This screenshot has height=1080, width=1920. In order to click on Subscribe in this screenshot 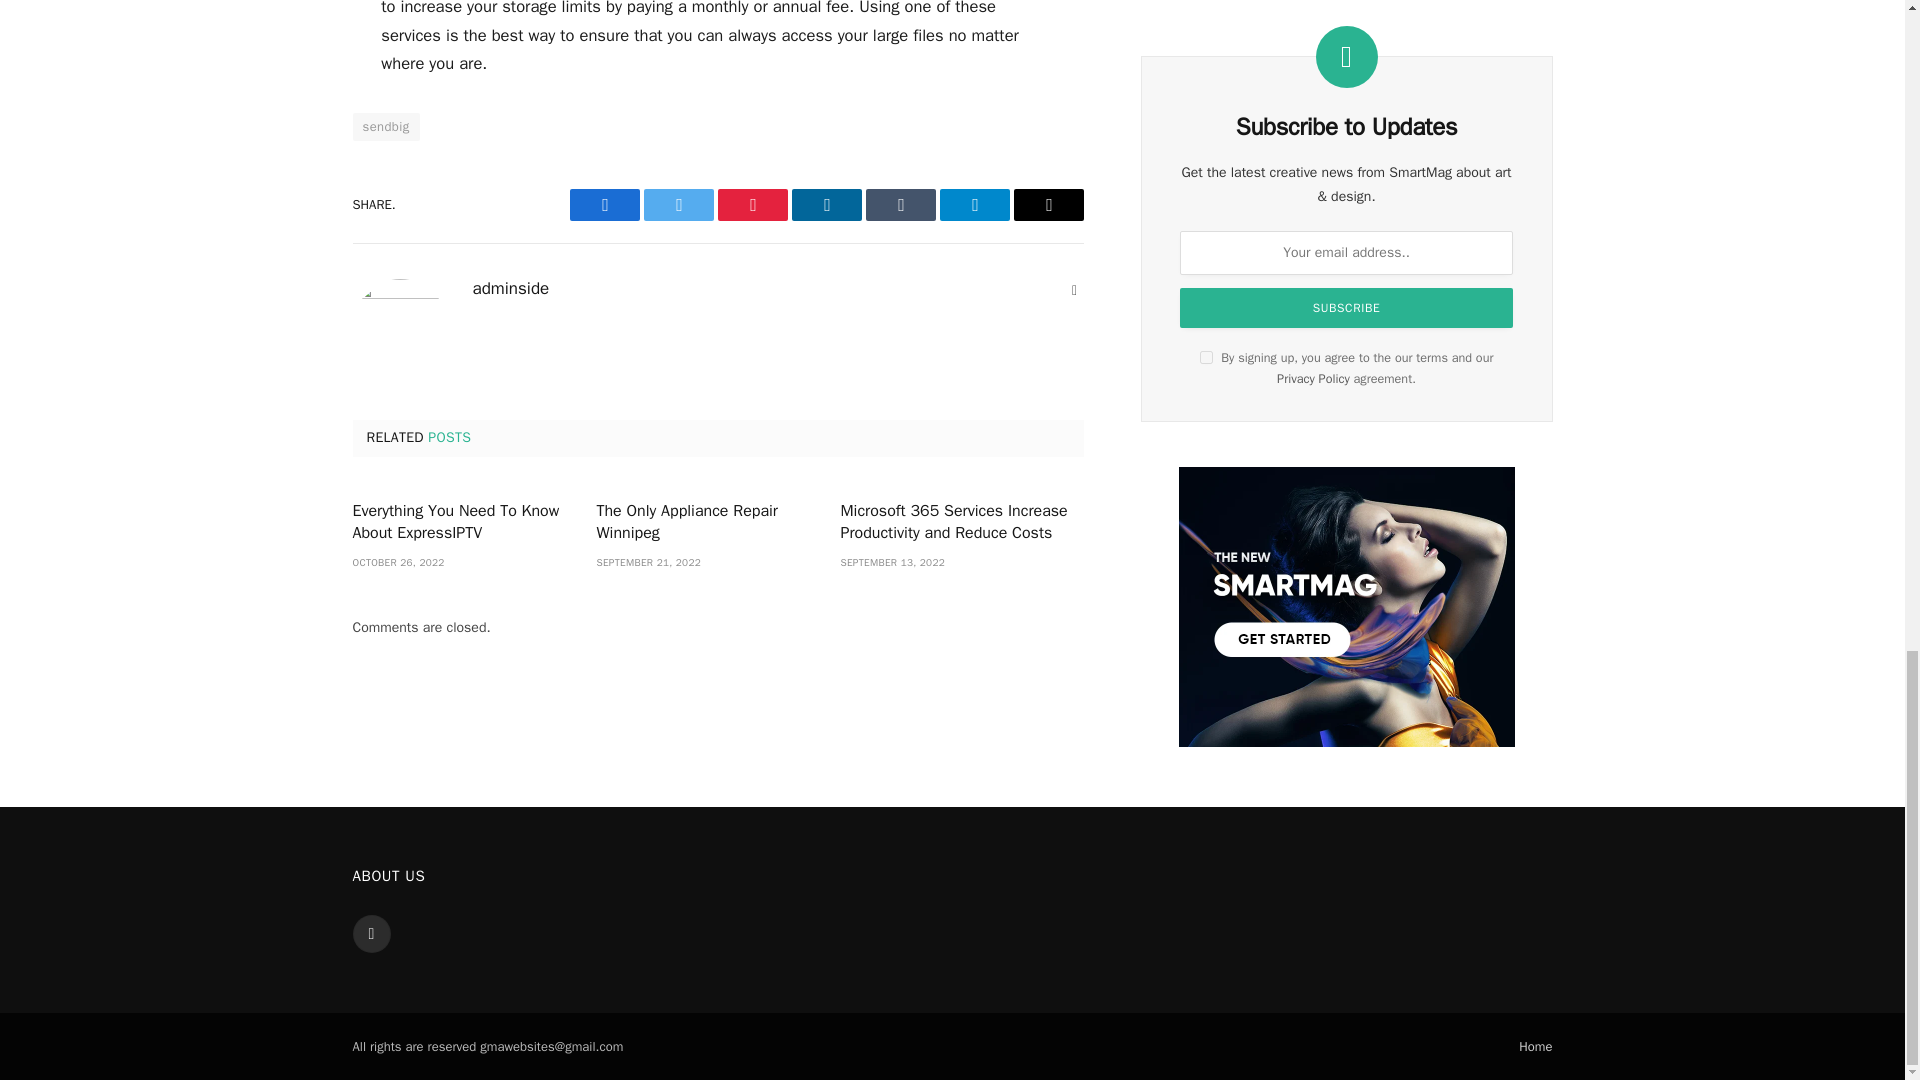, I will do `click(1346, 308)`.